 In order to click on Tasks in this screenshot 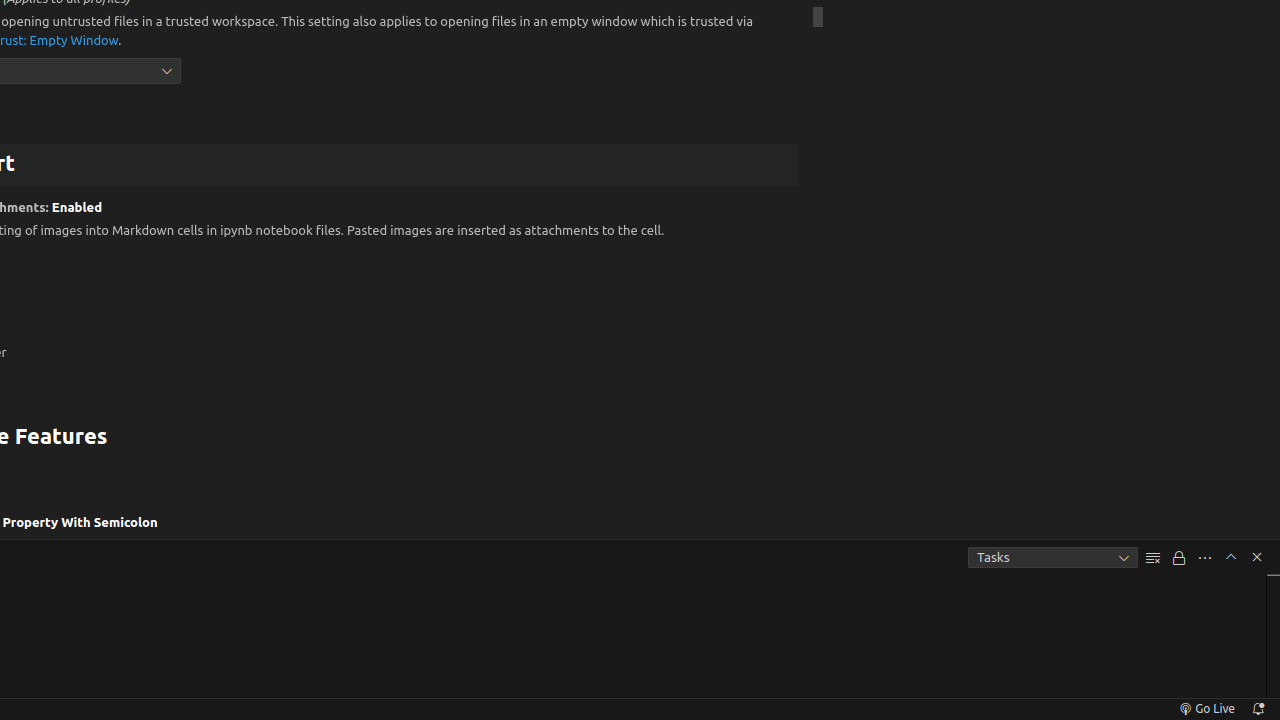, I will do `click(1053, 558)`.